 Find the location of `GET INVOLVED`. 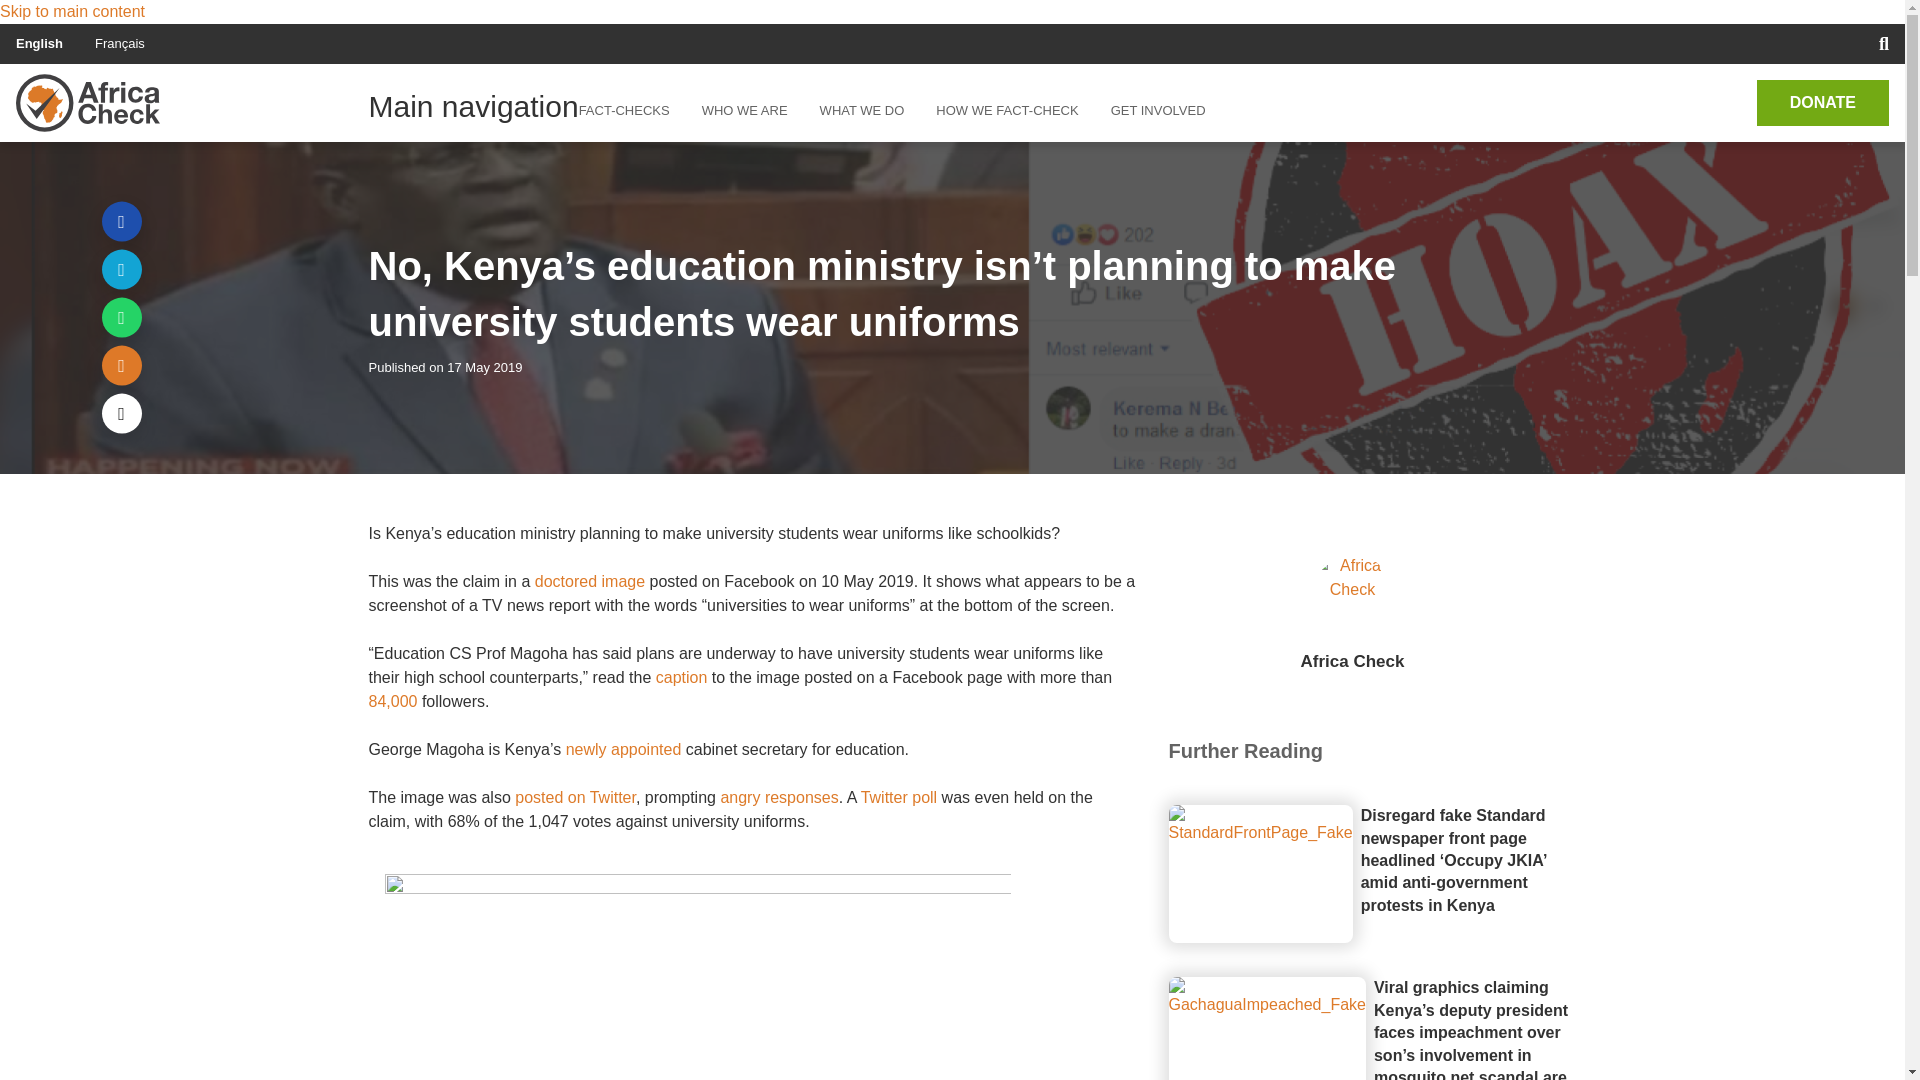

GET INVOLVED is located at coordinates (1158, 111).